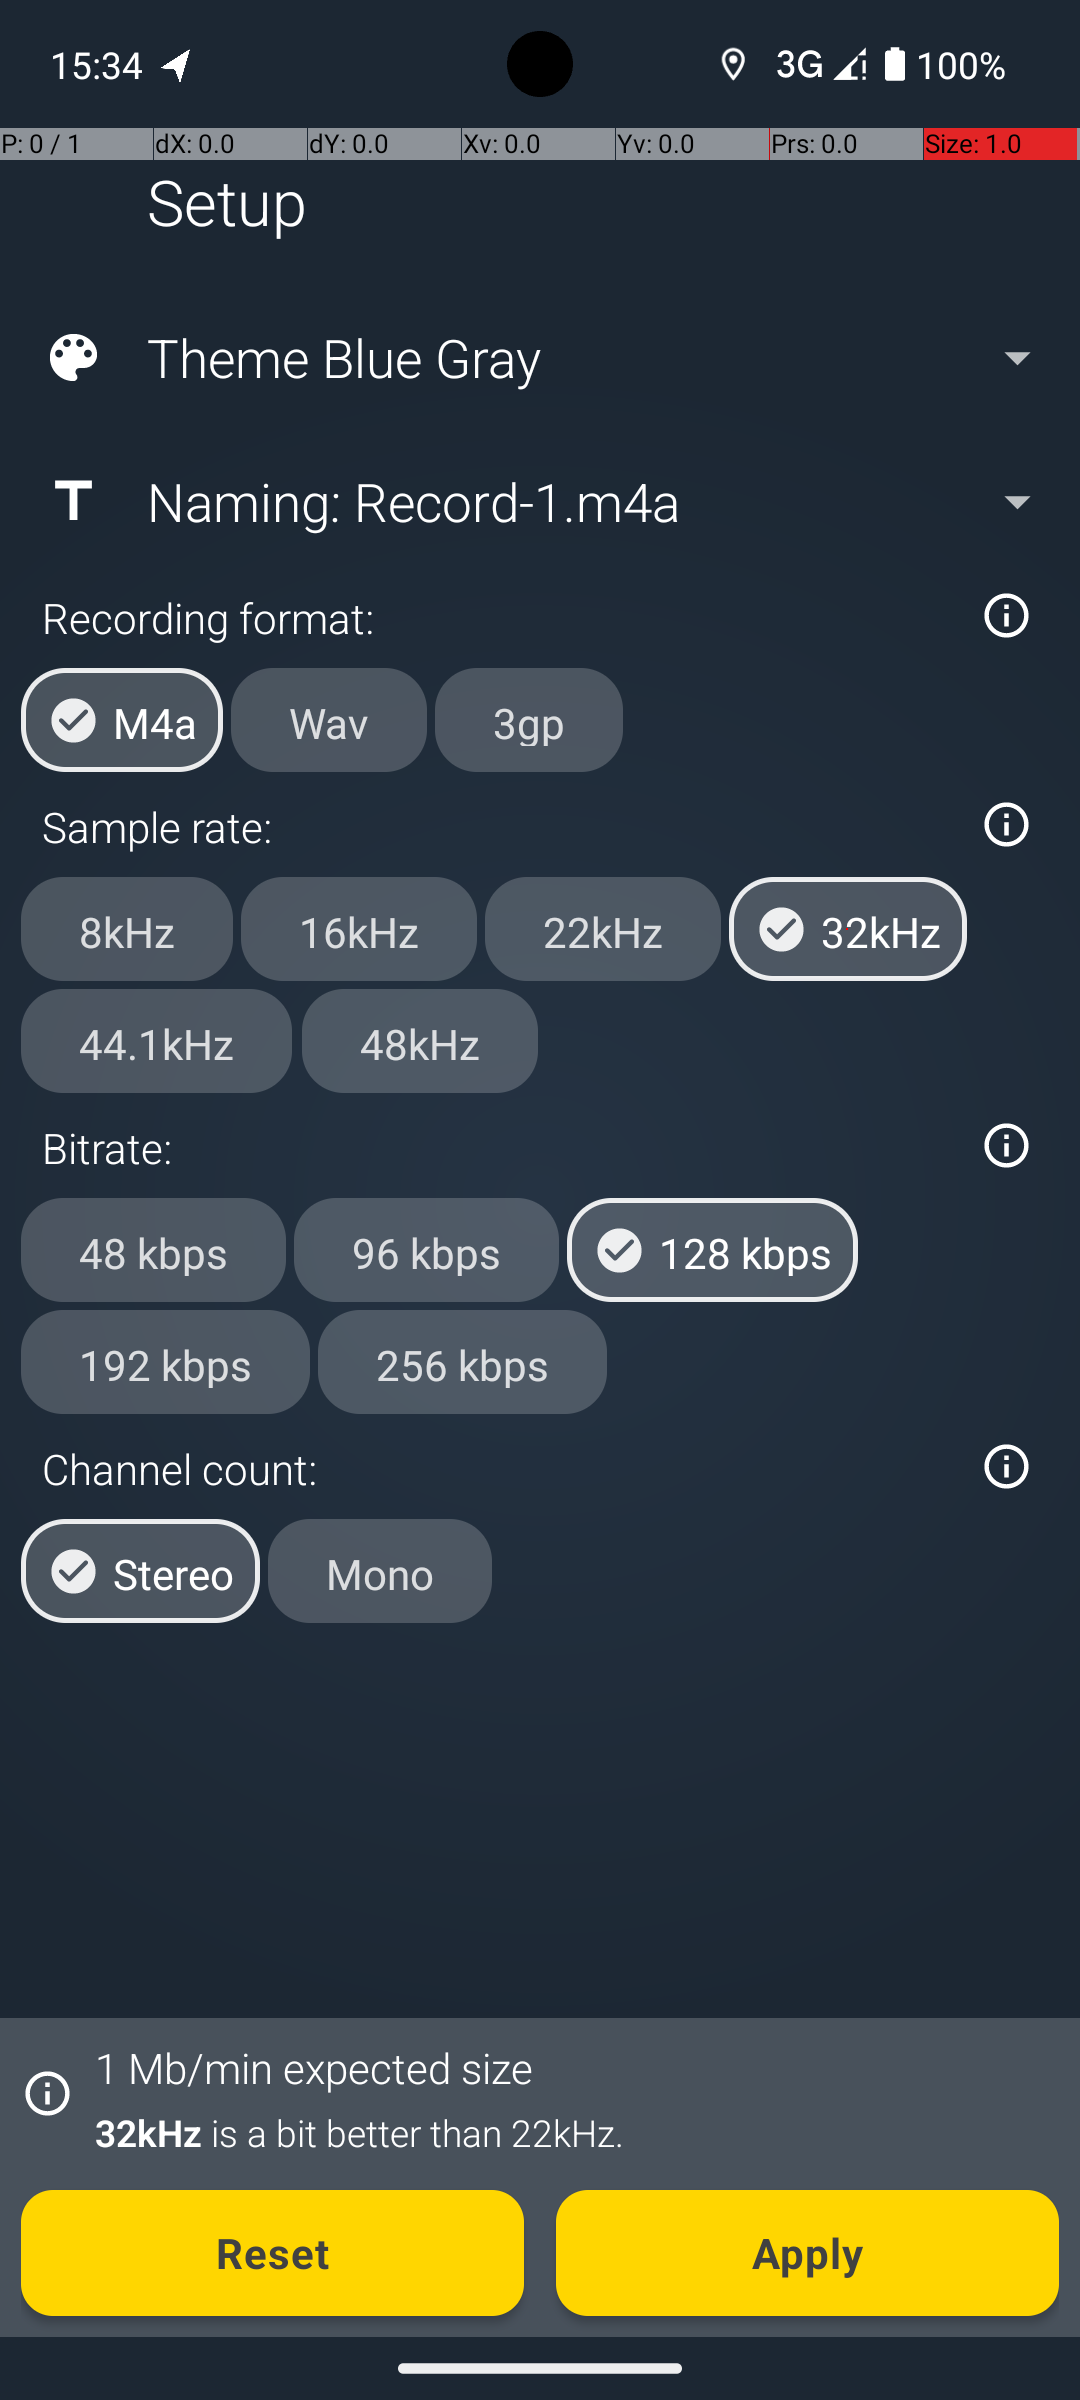 Image resolution: width=1080 pixels, height=2400 pixels. Describe the element at coordinates (329, 720) in the screenshot. I see `Wav` at that location.